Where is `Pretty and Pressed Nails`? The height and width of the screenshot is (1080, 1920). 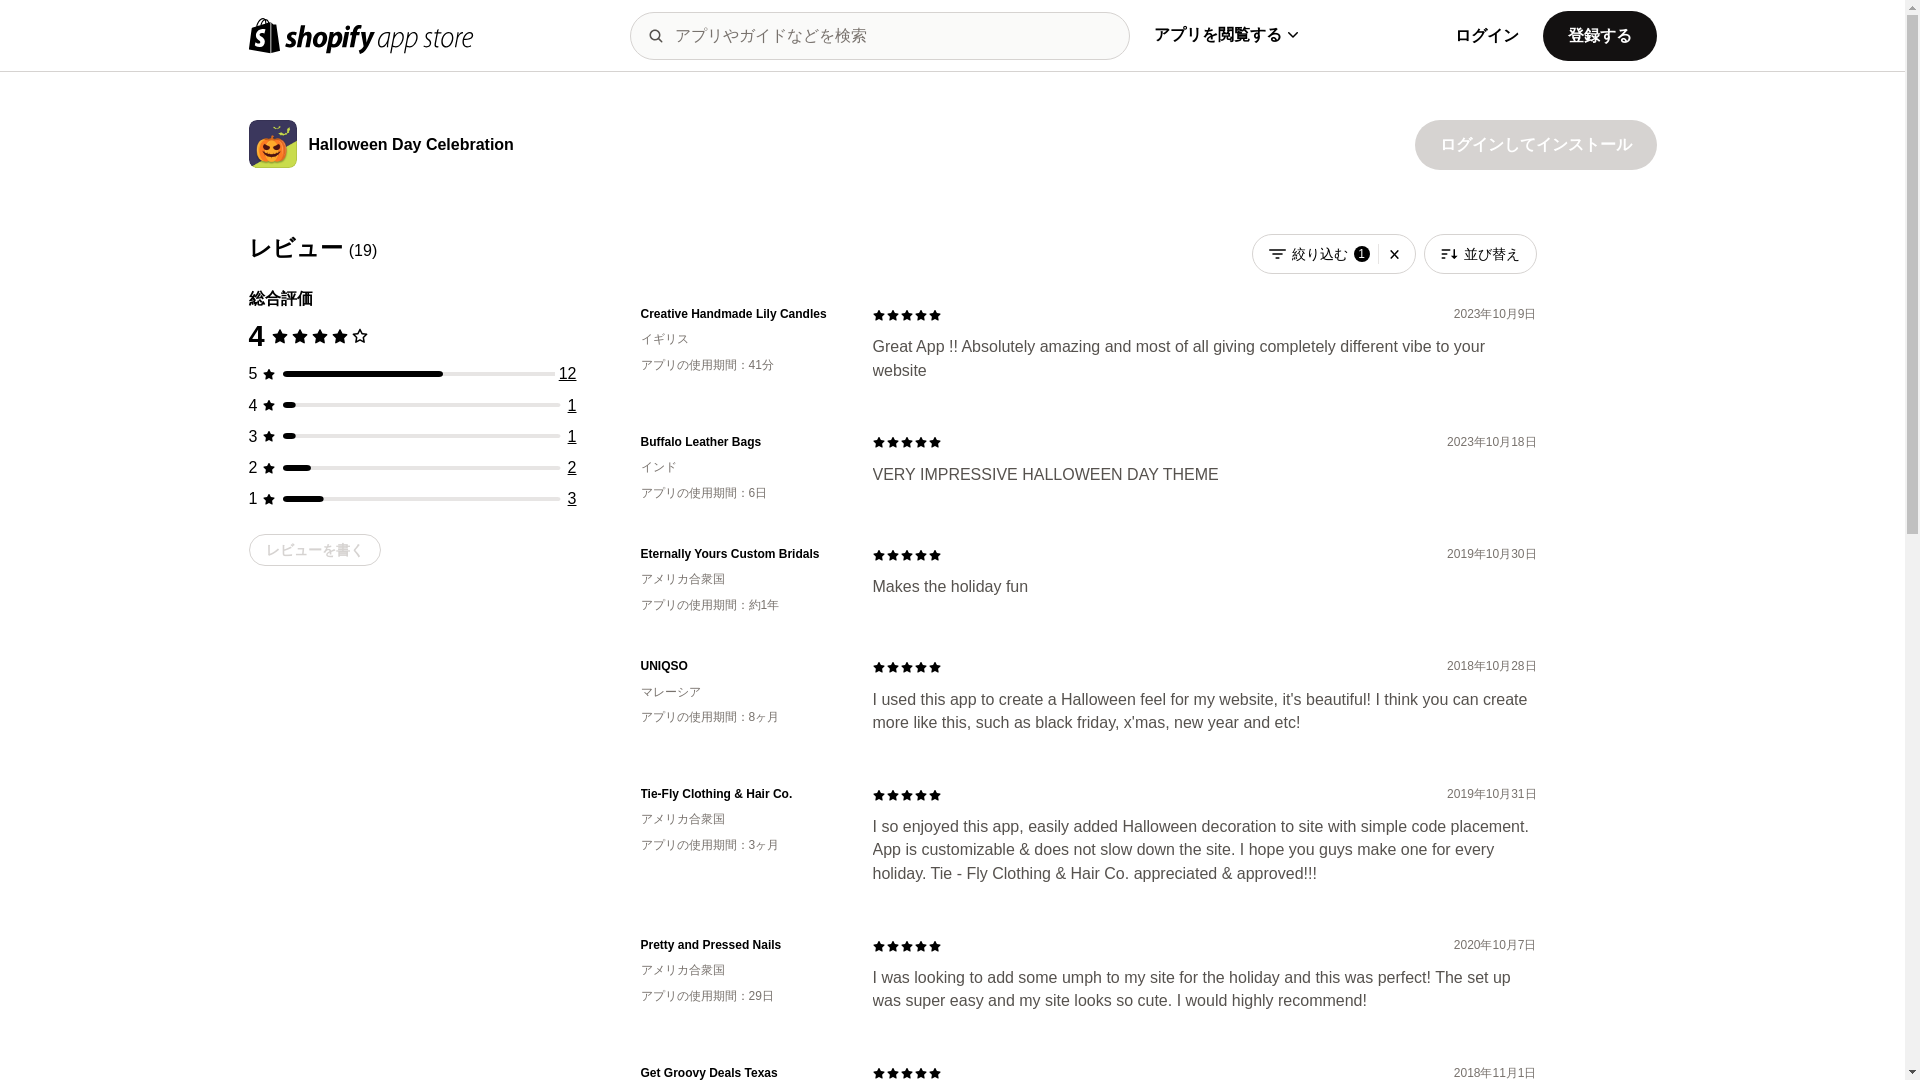
Pretty and Pressed Nails is located at coordinates (740, 945).